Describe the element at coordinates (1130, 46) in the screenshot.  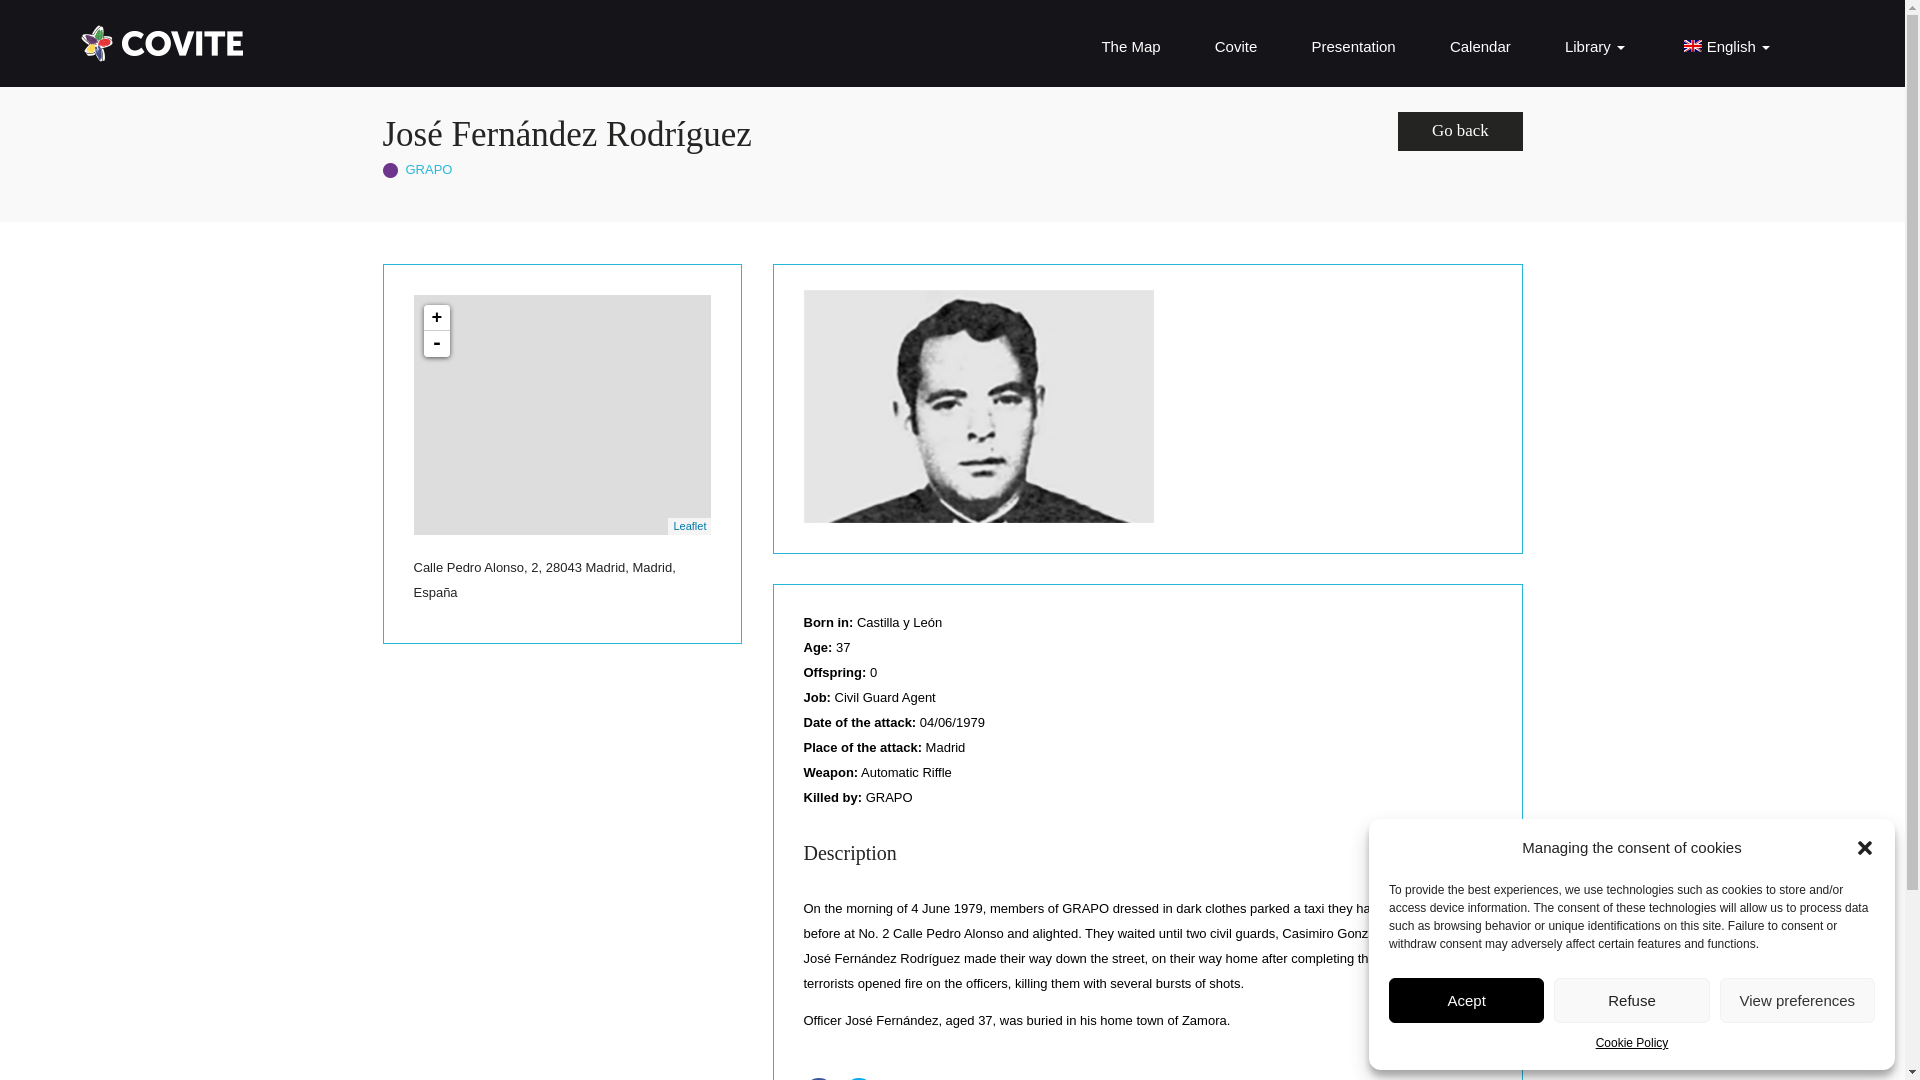
I see `The Map` at that location.